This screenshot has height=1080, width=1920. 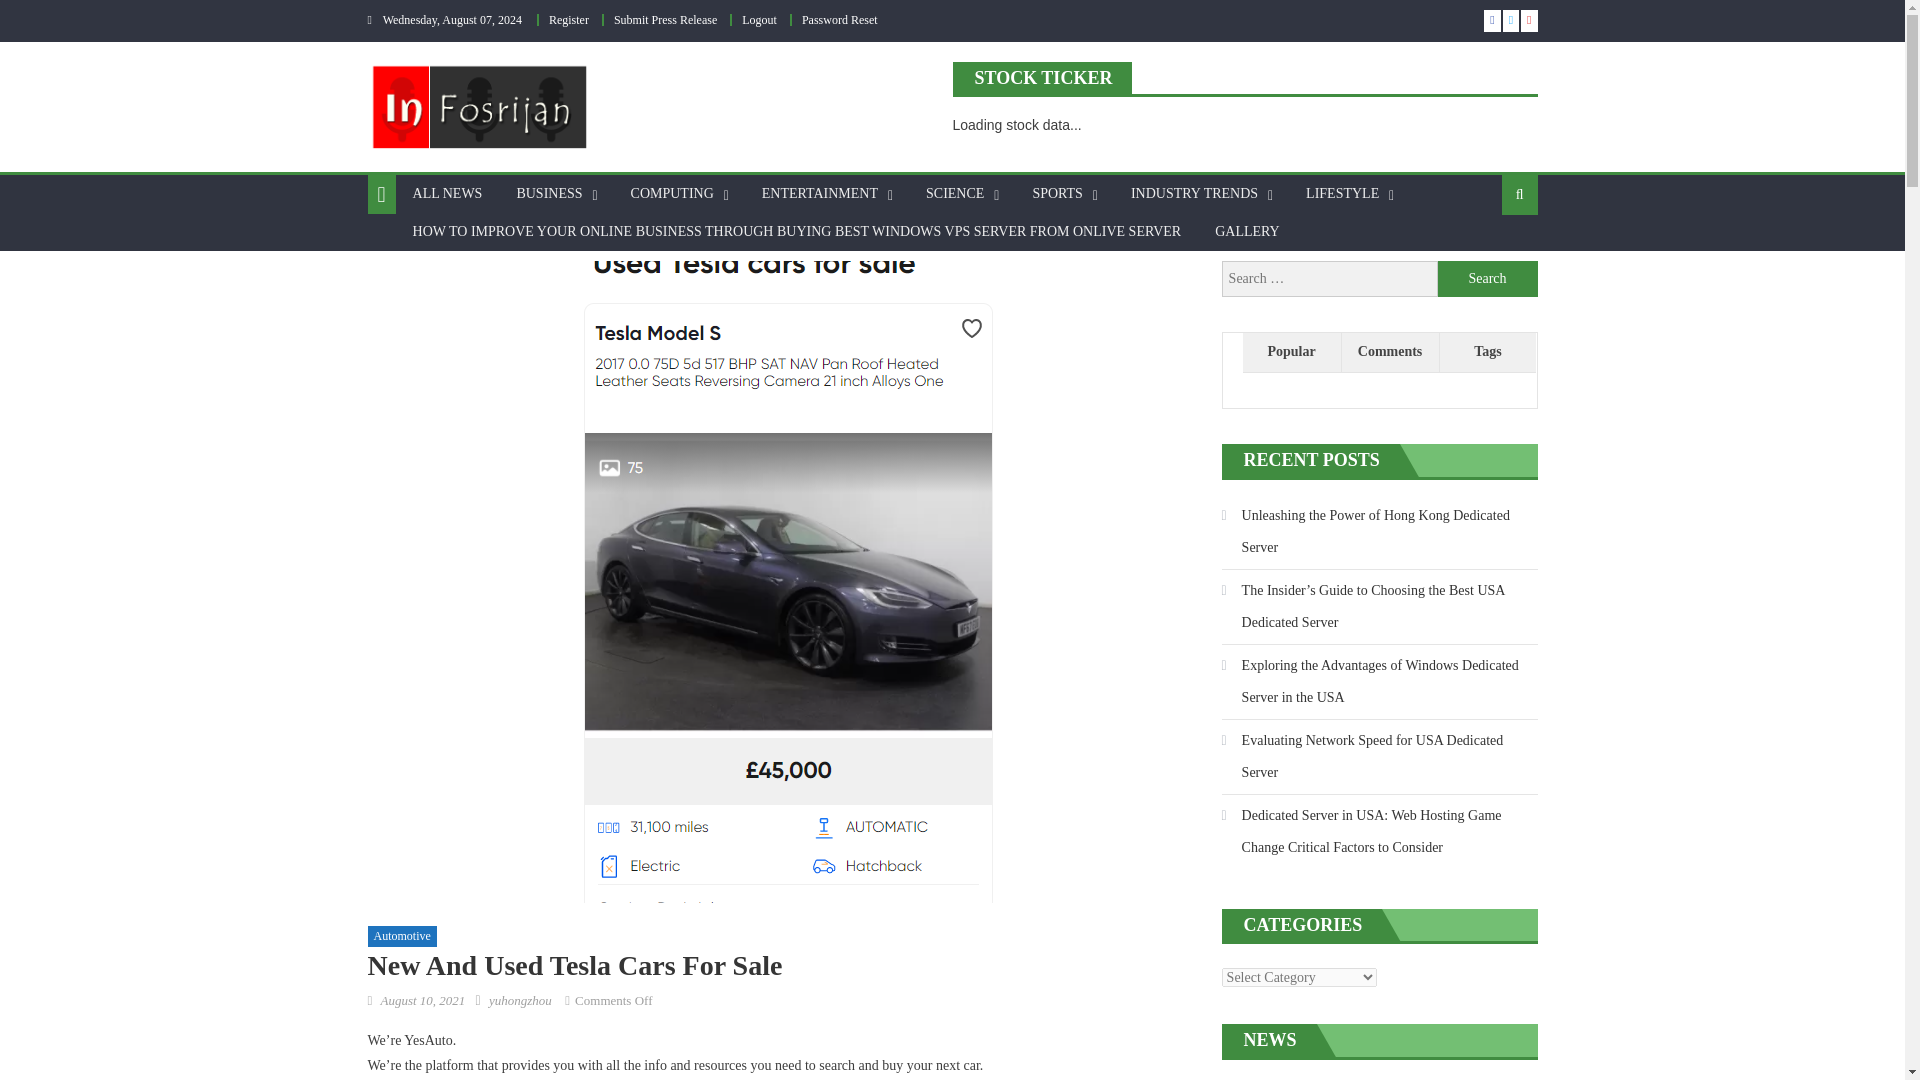 What do you see at coordinates (840, 20) in the screenshot?
I see `Password Reset` at bounding box center [840, 20].